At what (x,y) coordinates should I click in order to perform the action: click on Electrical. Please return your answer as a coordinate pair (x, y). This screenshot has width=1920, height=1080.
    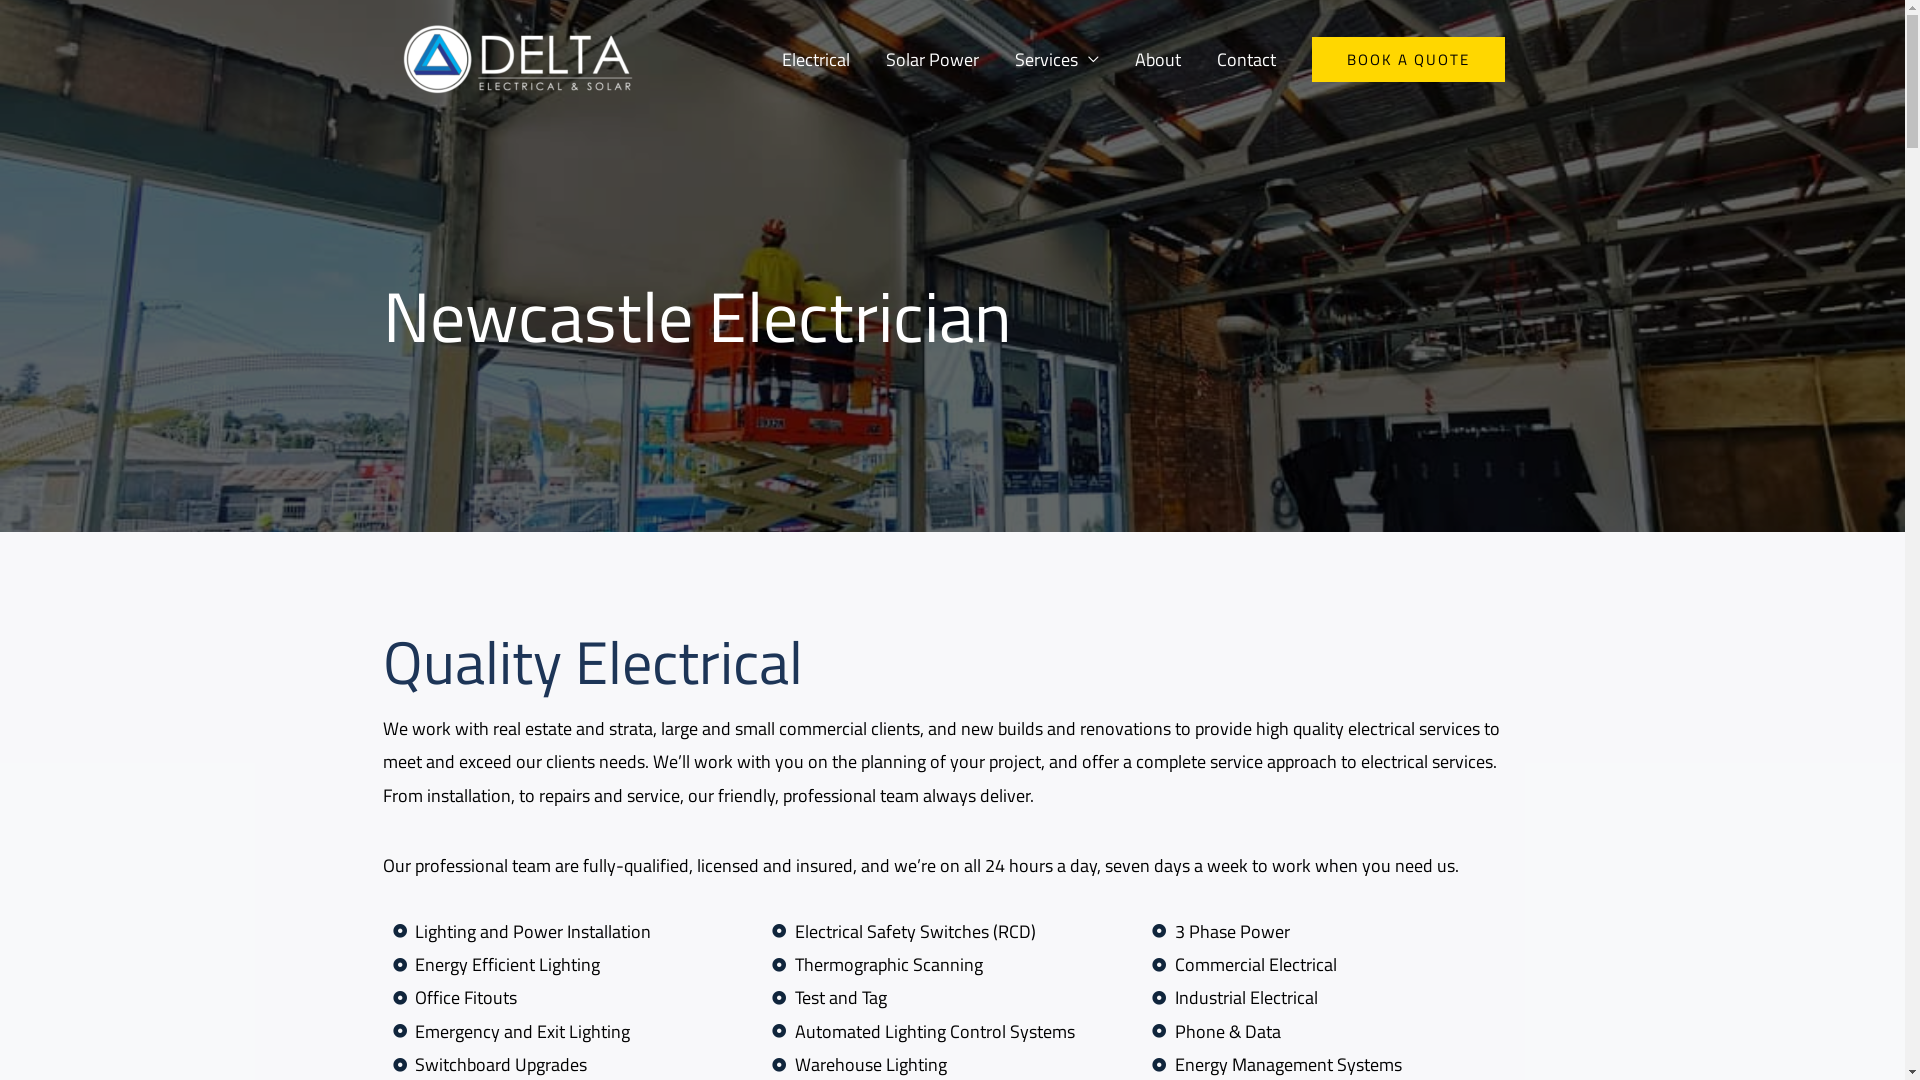
    Looking at the image, I should click on (816, 60).